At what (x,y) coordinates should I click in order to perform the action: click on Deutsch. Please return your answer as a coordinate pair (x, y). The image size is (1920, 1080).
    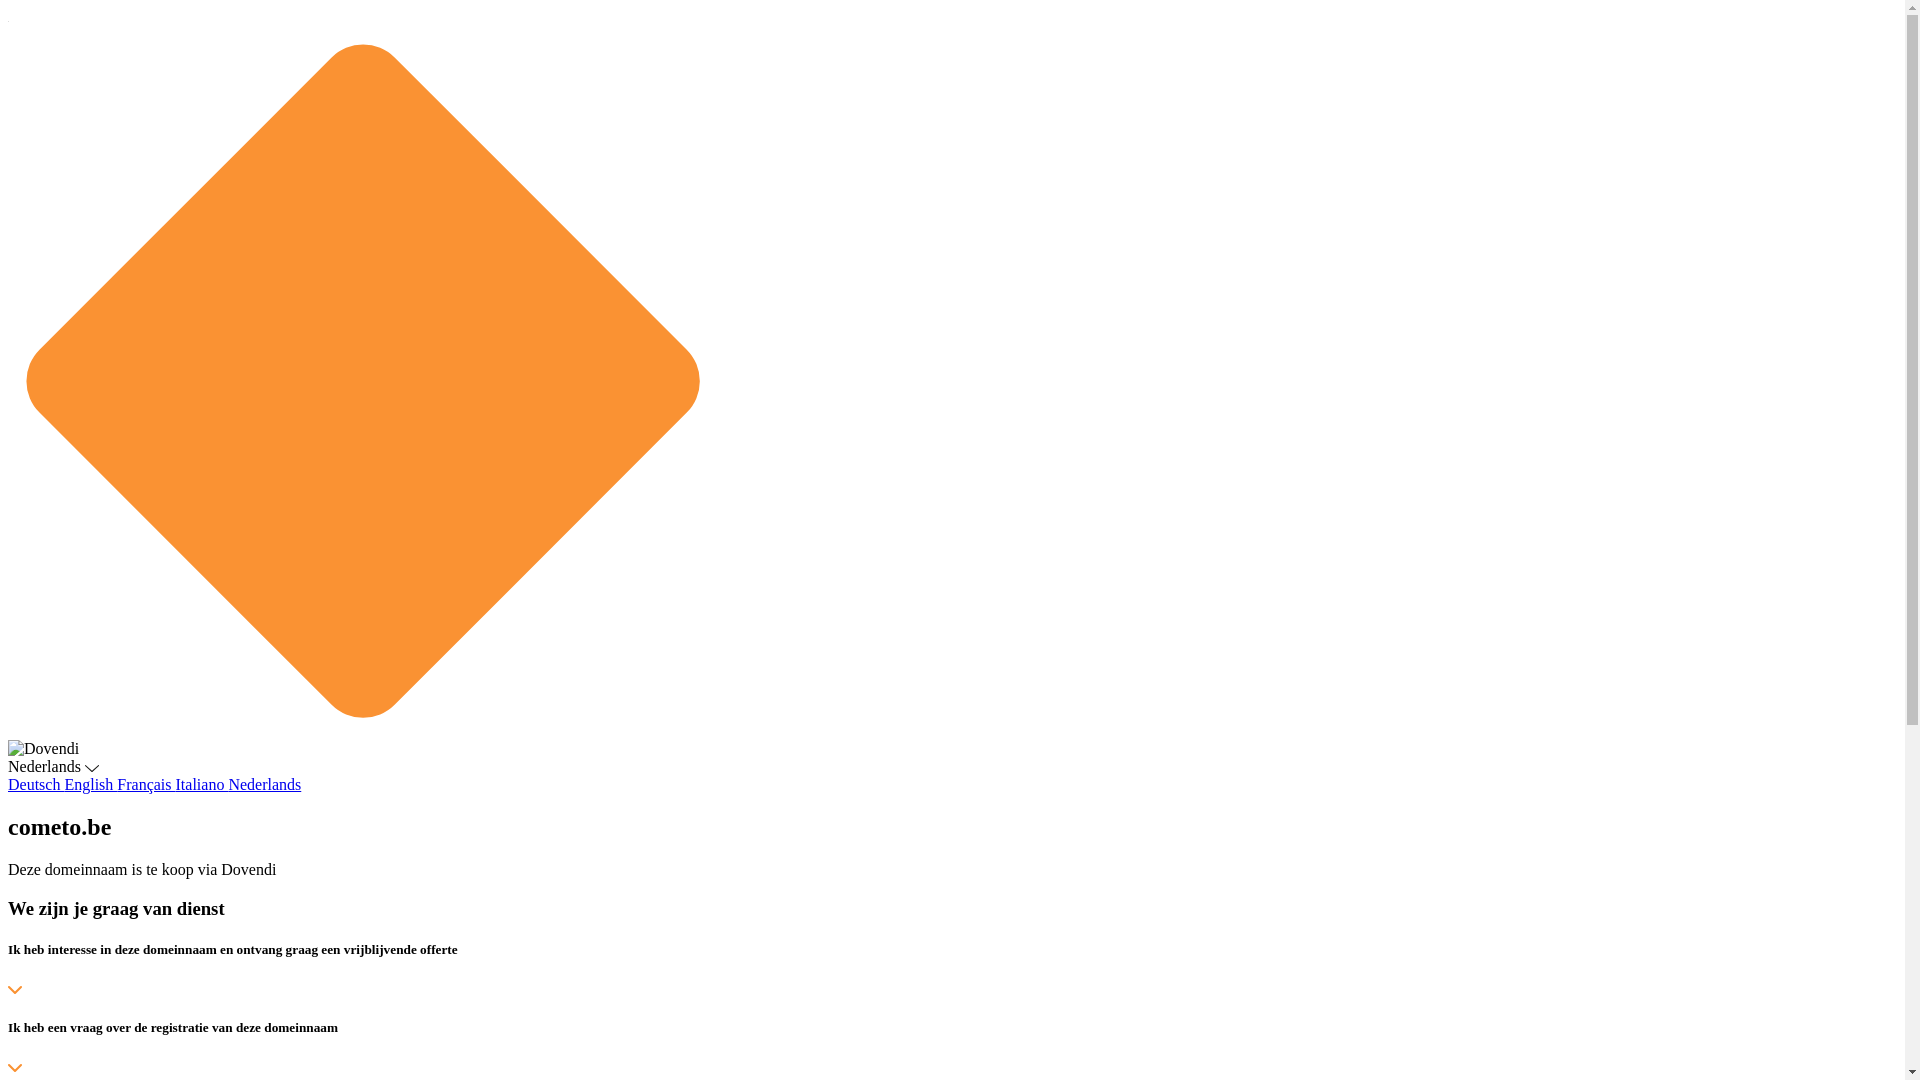
    Looking at the image, I should click on (36, 784).